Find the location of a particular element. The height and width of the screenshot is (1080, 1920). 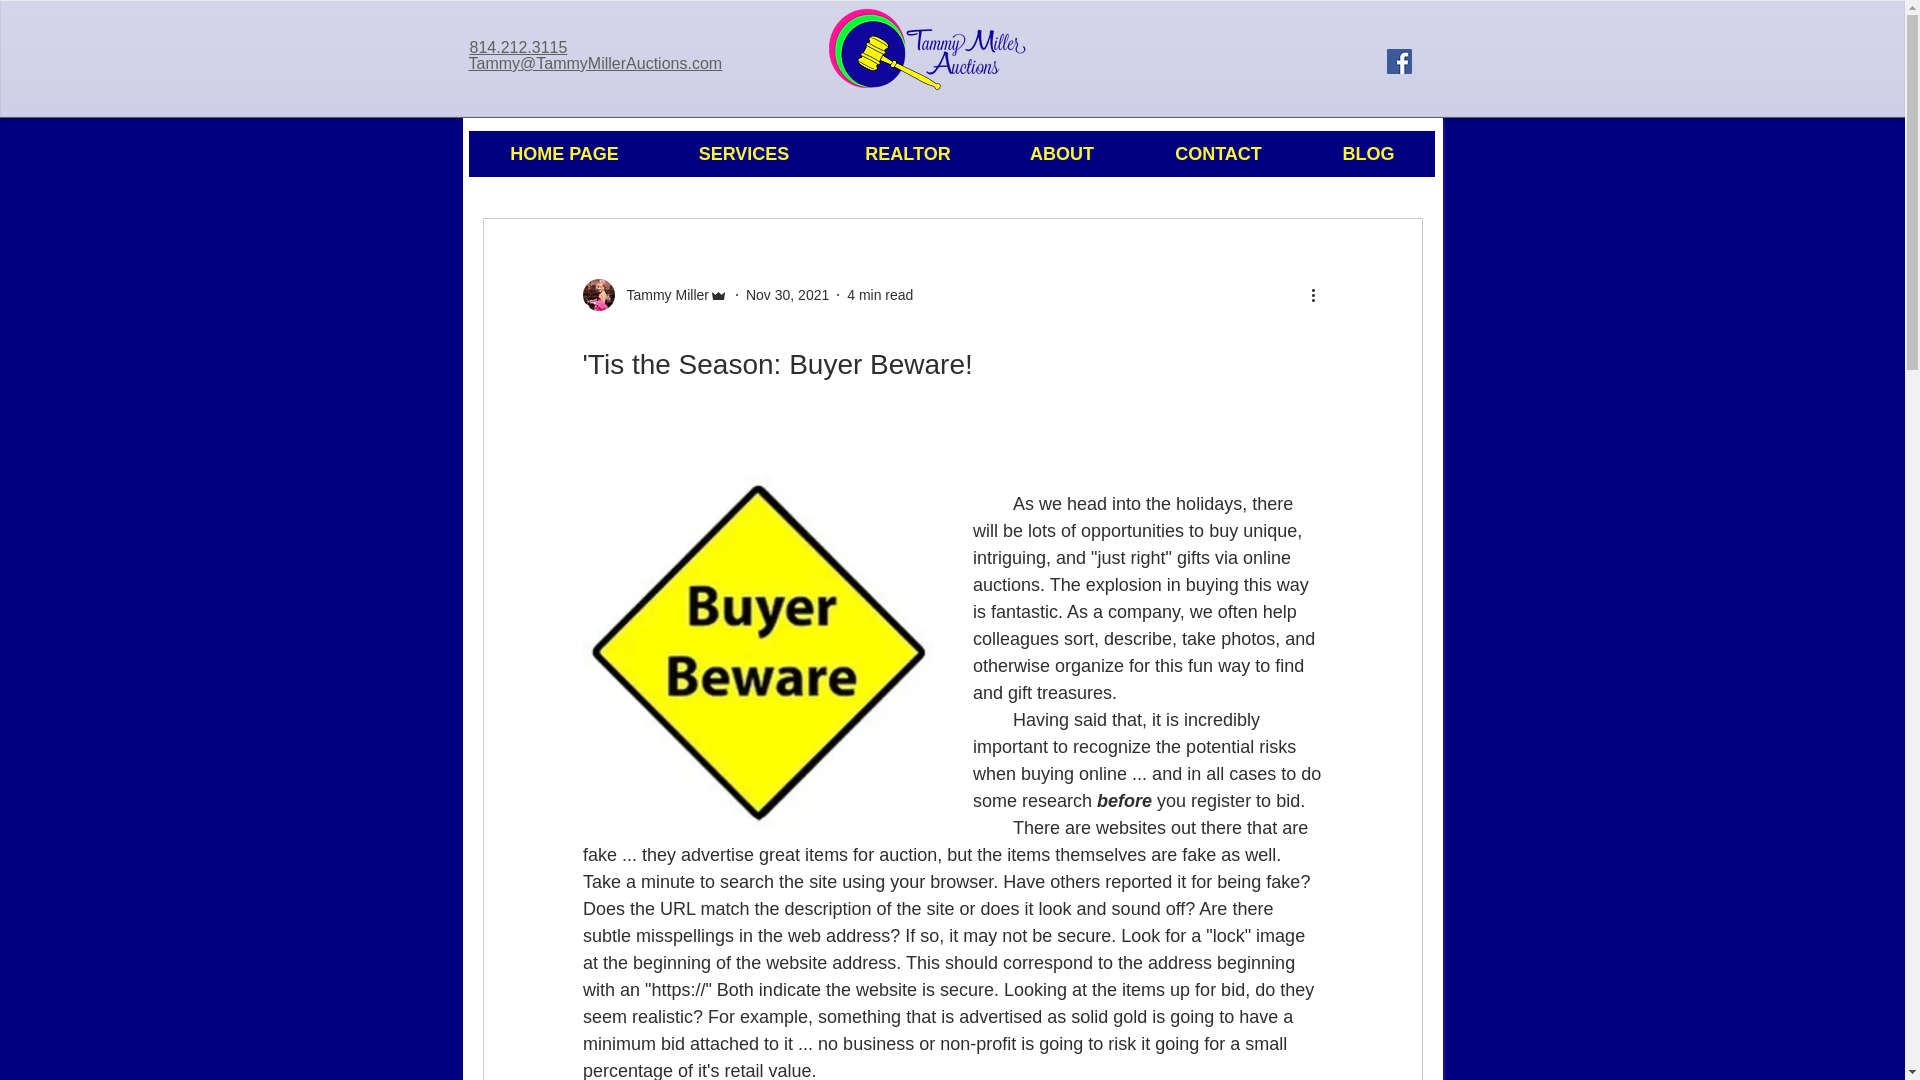

HOME PAGE is located at coordinates (564, 154).